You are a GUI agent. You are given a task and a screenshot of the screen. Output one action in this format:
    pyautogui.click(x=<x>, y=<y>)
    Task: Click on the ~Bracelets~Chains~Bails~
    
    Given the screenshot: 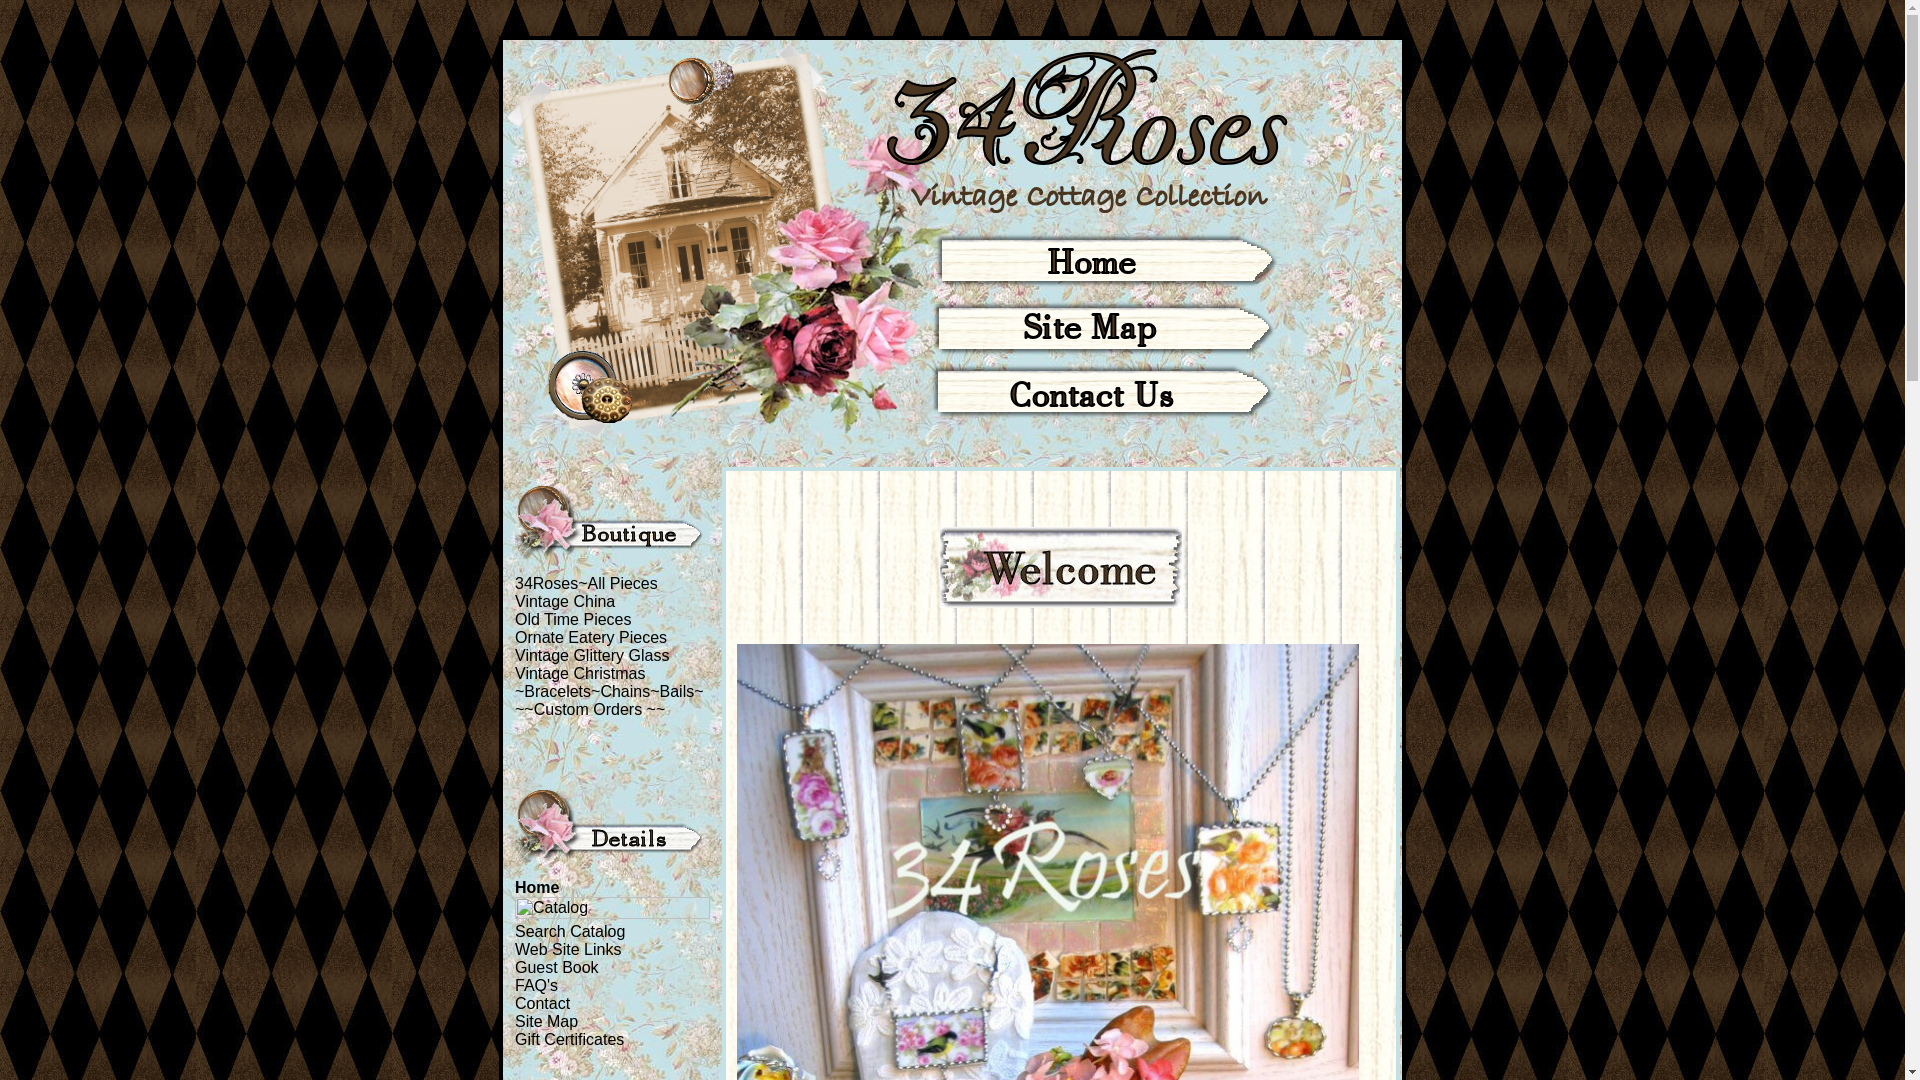 What is the action you would take?
    pyautogui.click(x=610, y=692)
    